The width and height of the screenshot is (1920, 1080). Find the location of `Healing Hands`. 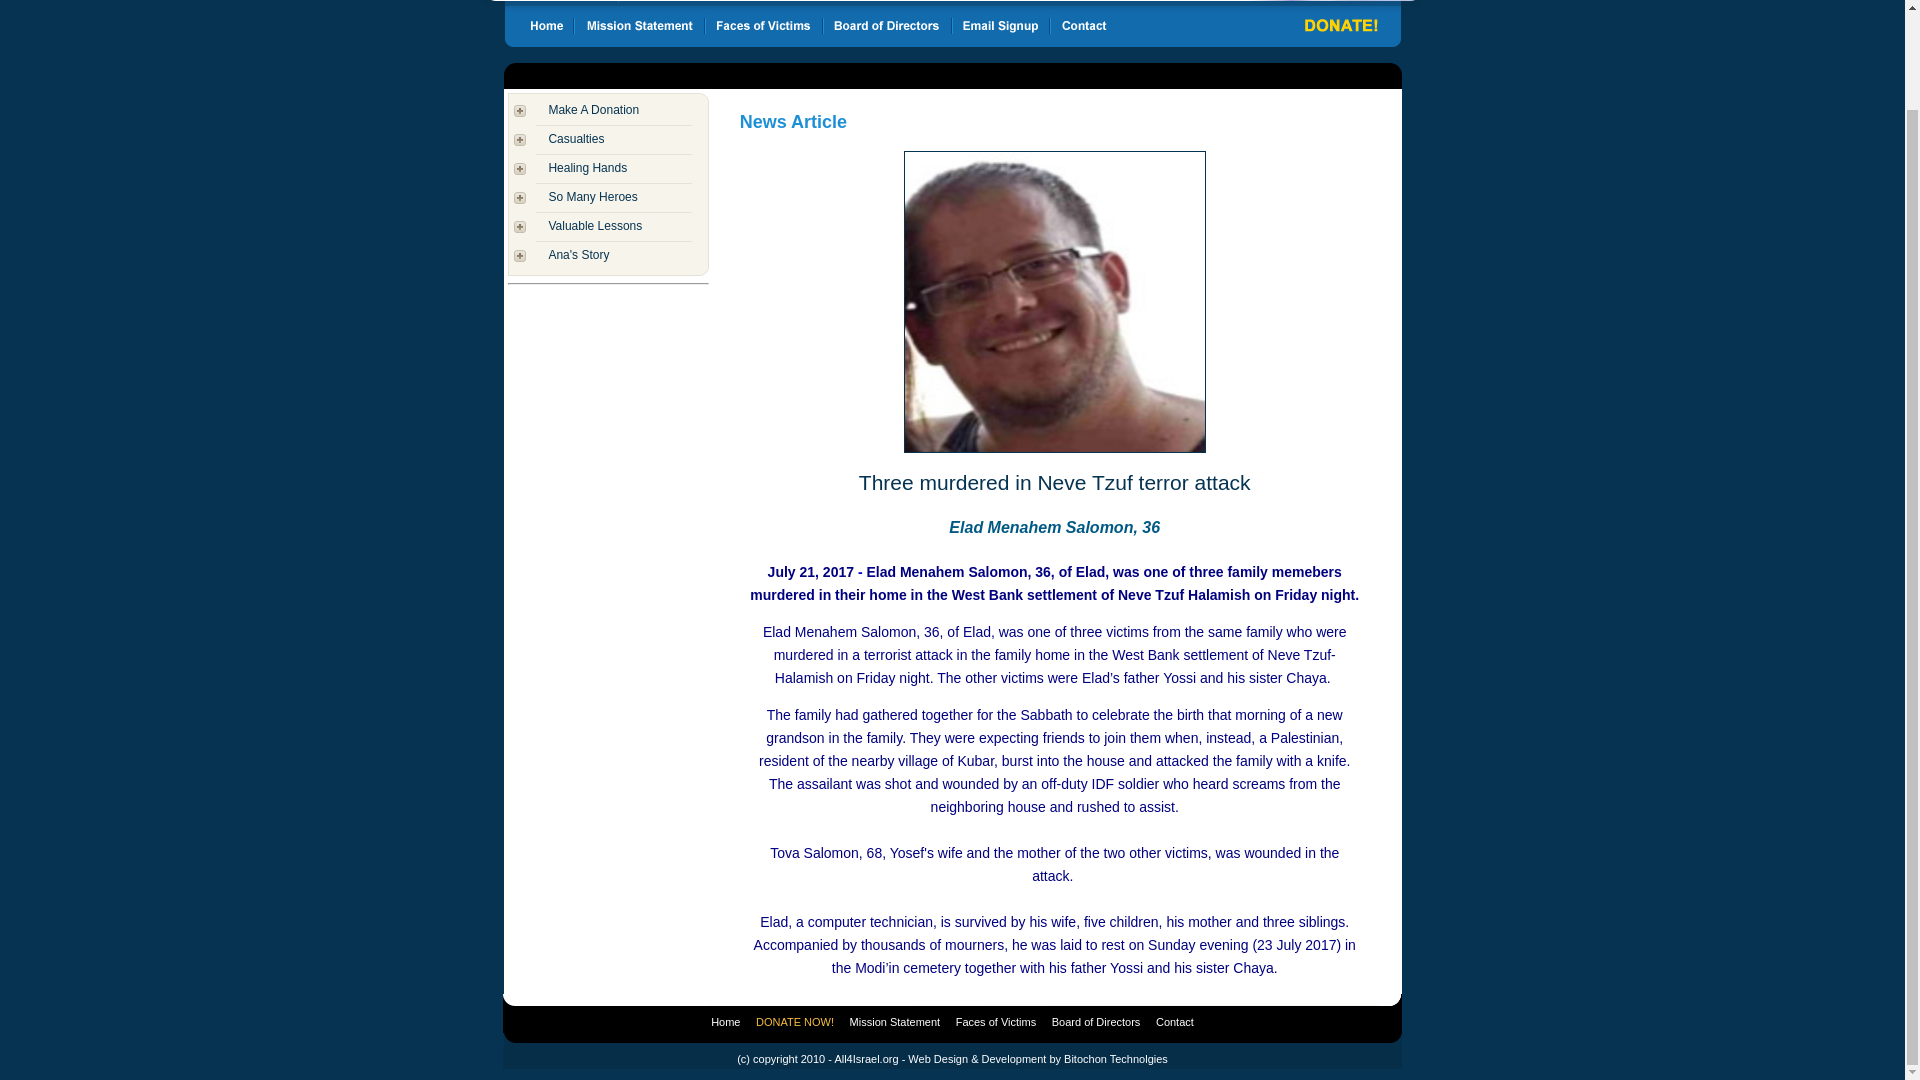

Healing Hands is located at coordinates (587, 167).